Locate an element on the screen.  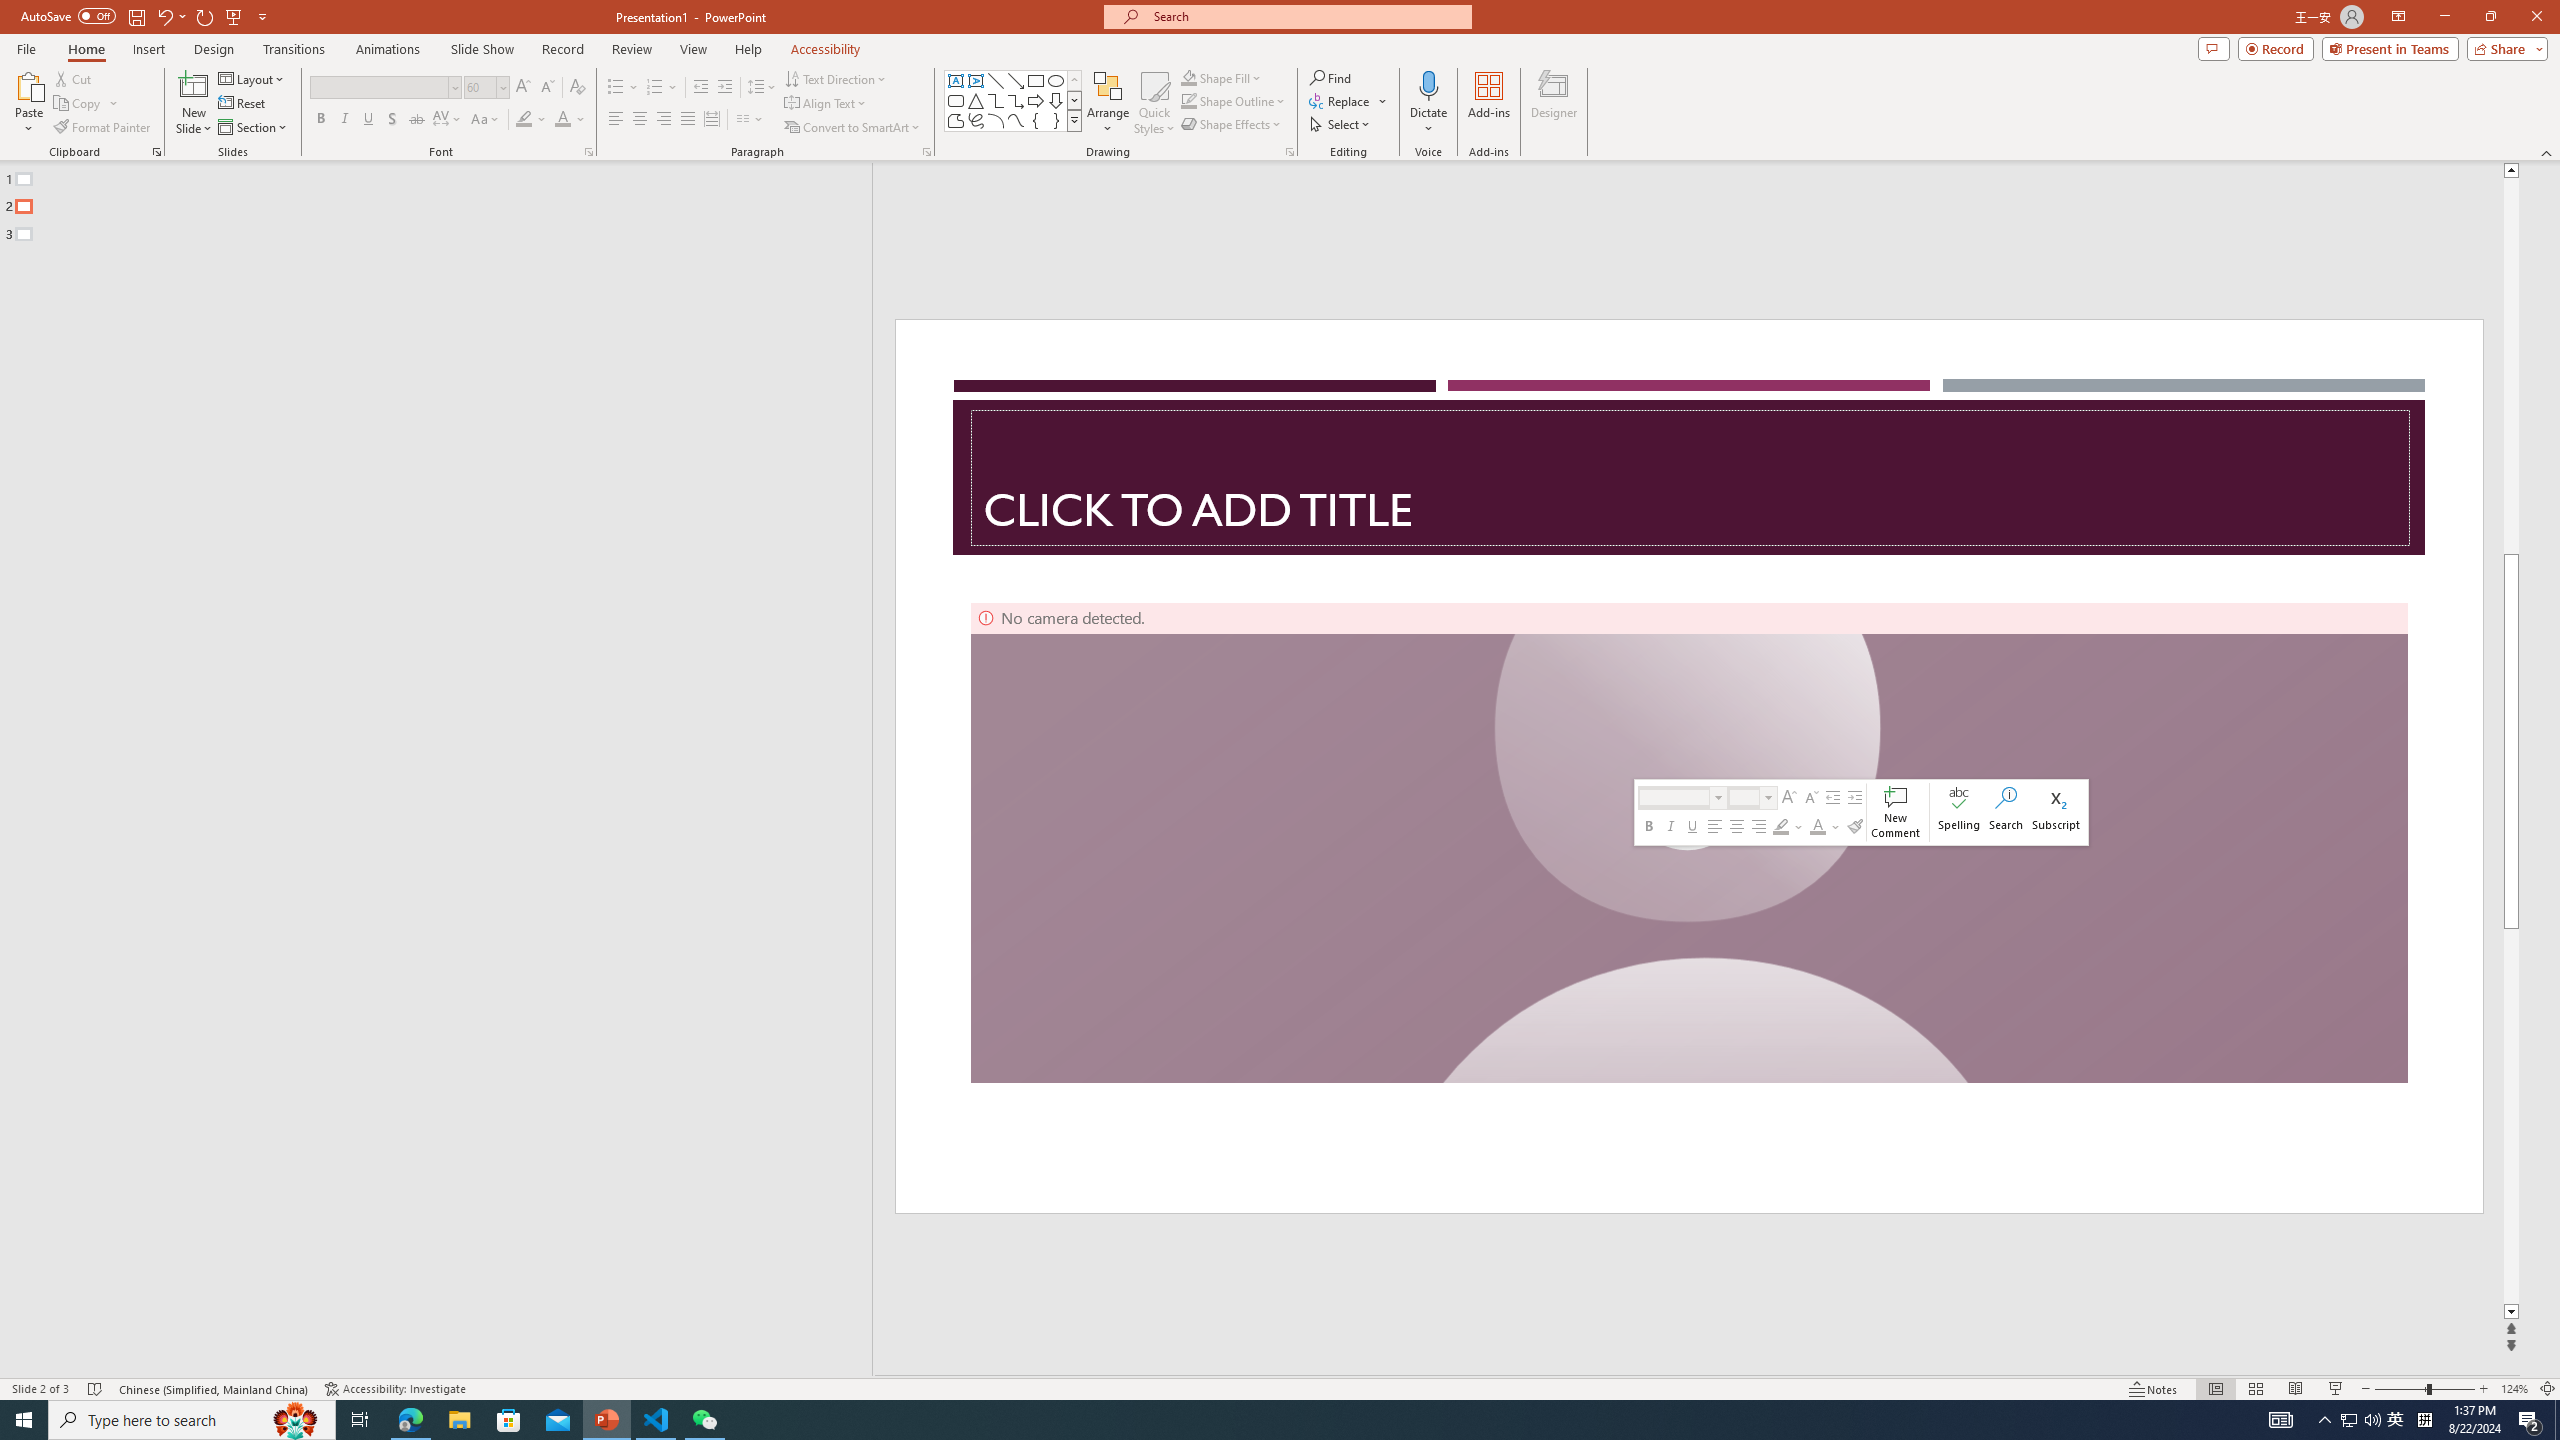
Accessibility Checker Accessibility: Investigate is located at coordinates (395, 1389).